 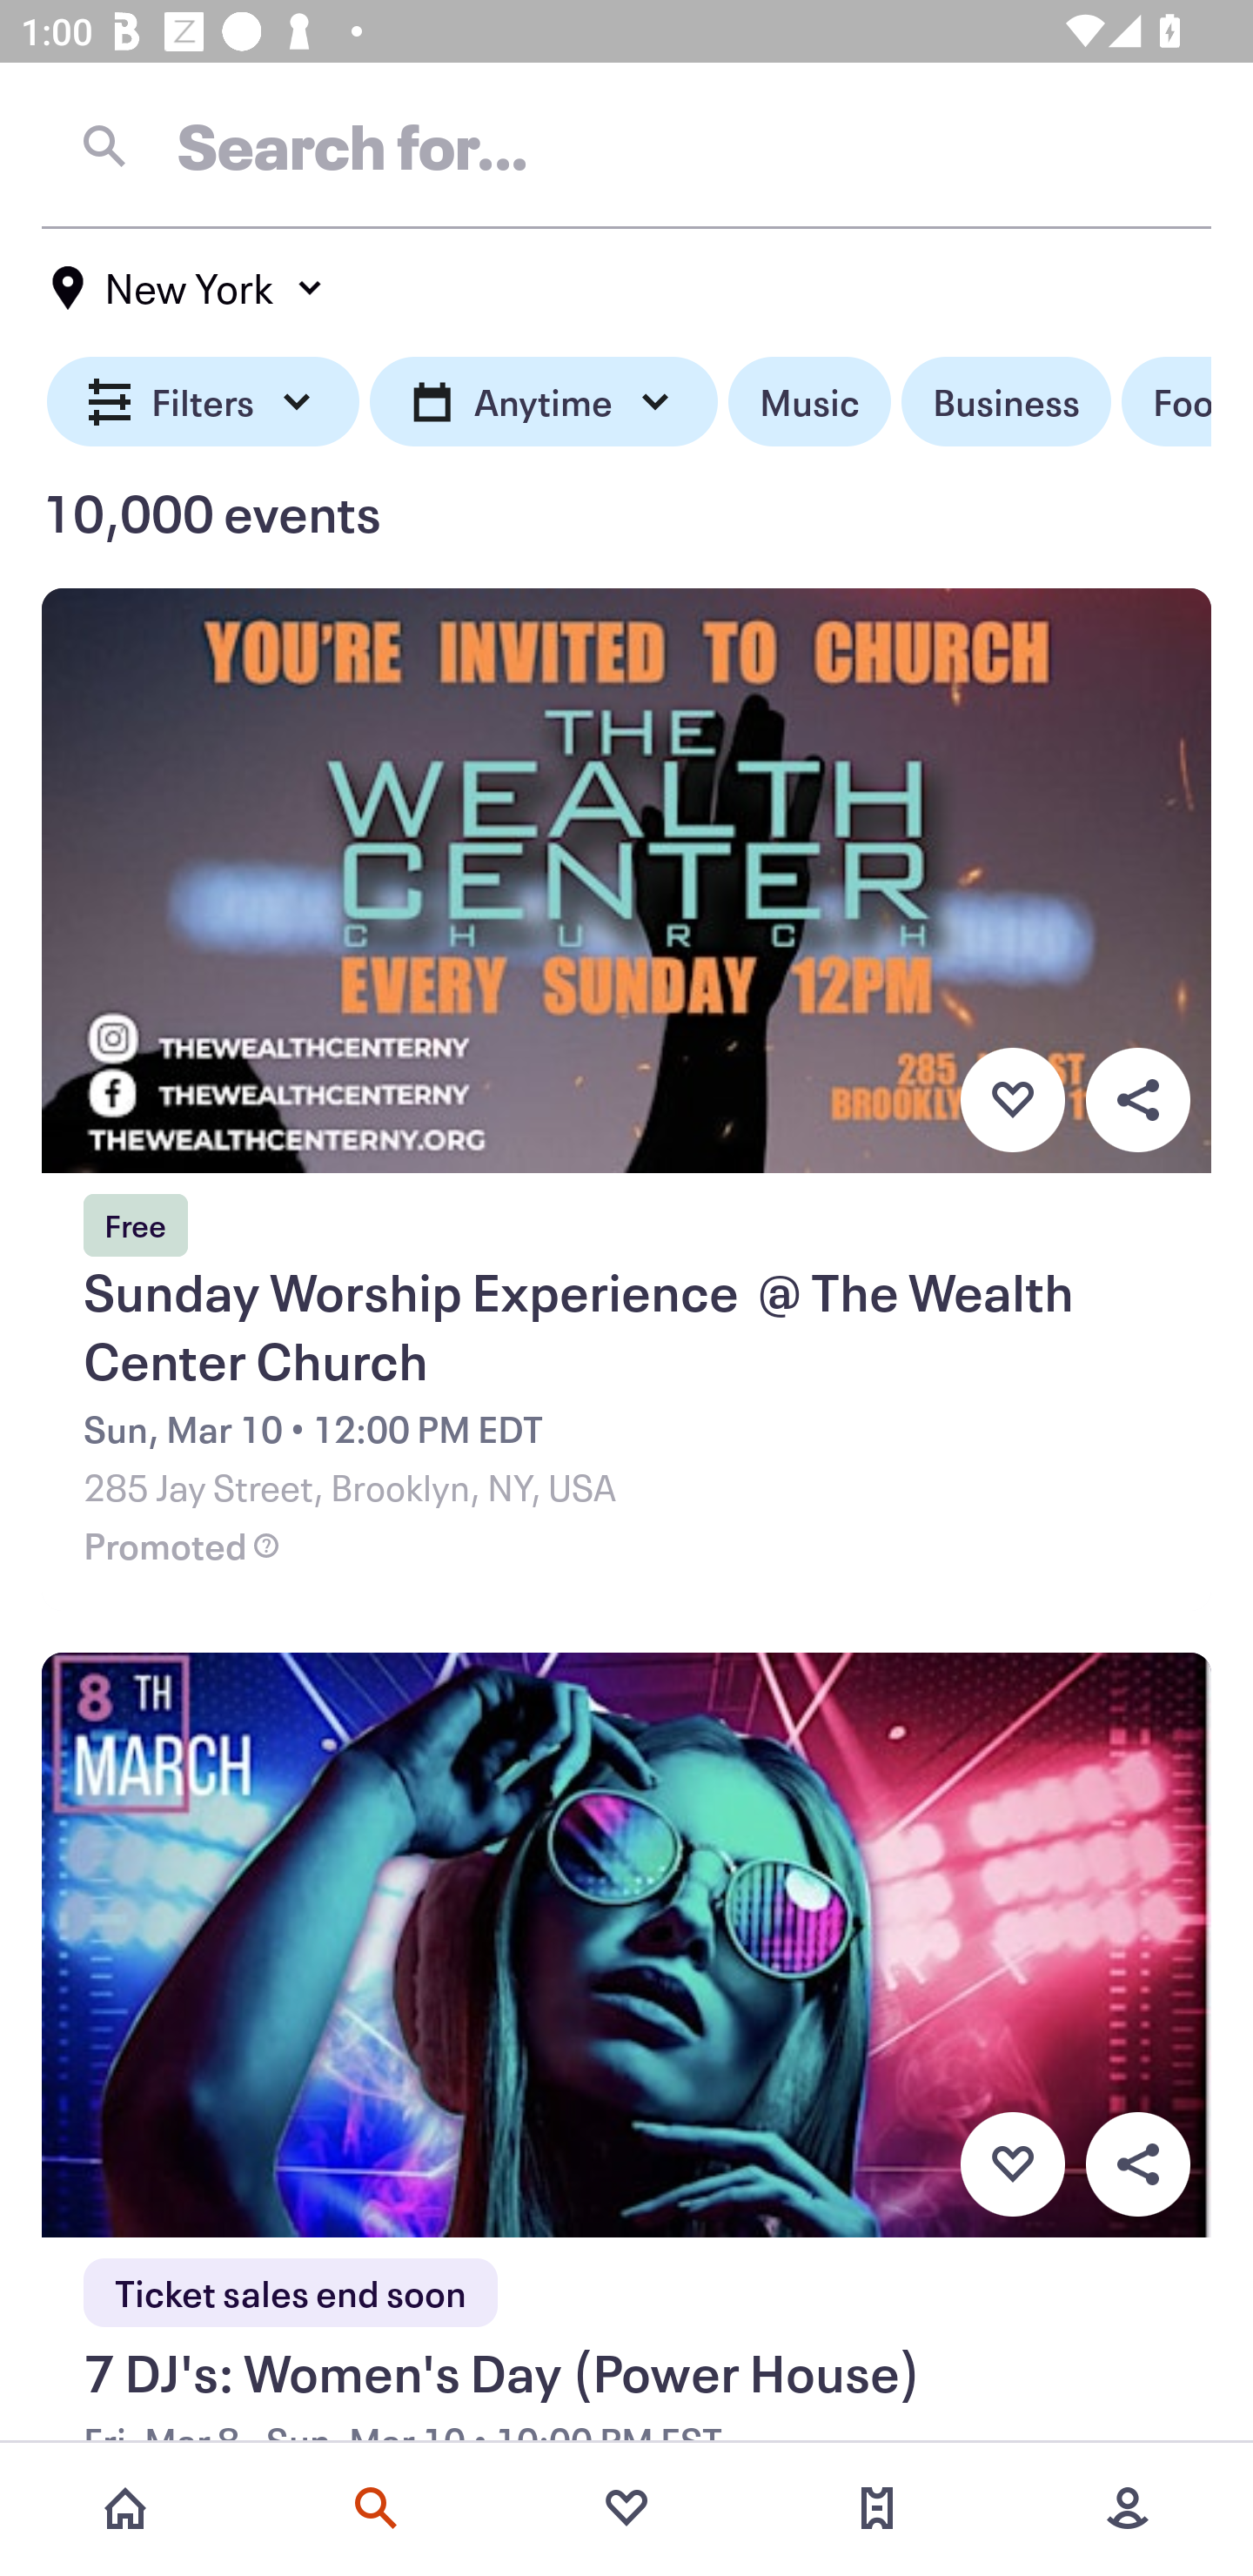 I want to click on New York, so click(x=188, y=288).